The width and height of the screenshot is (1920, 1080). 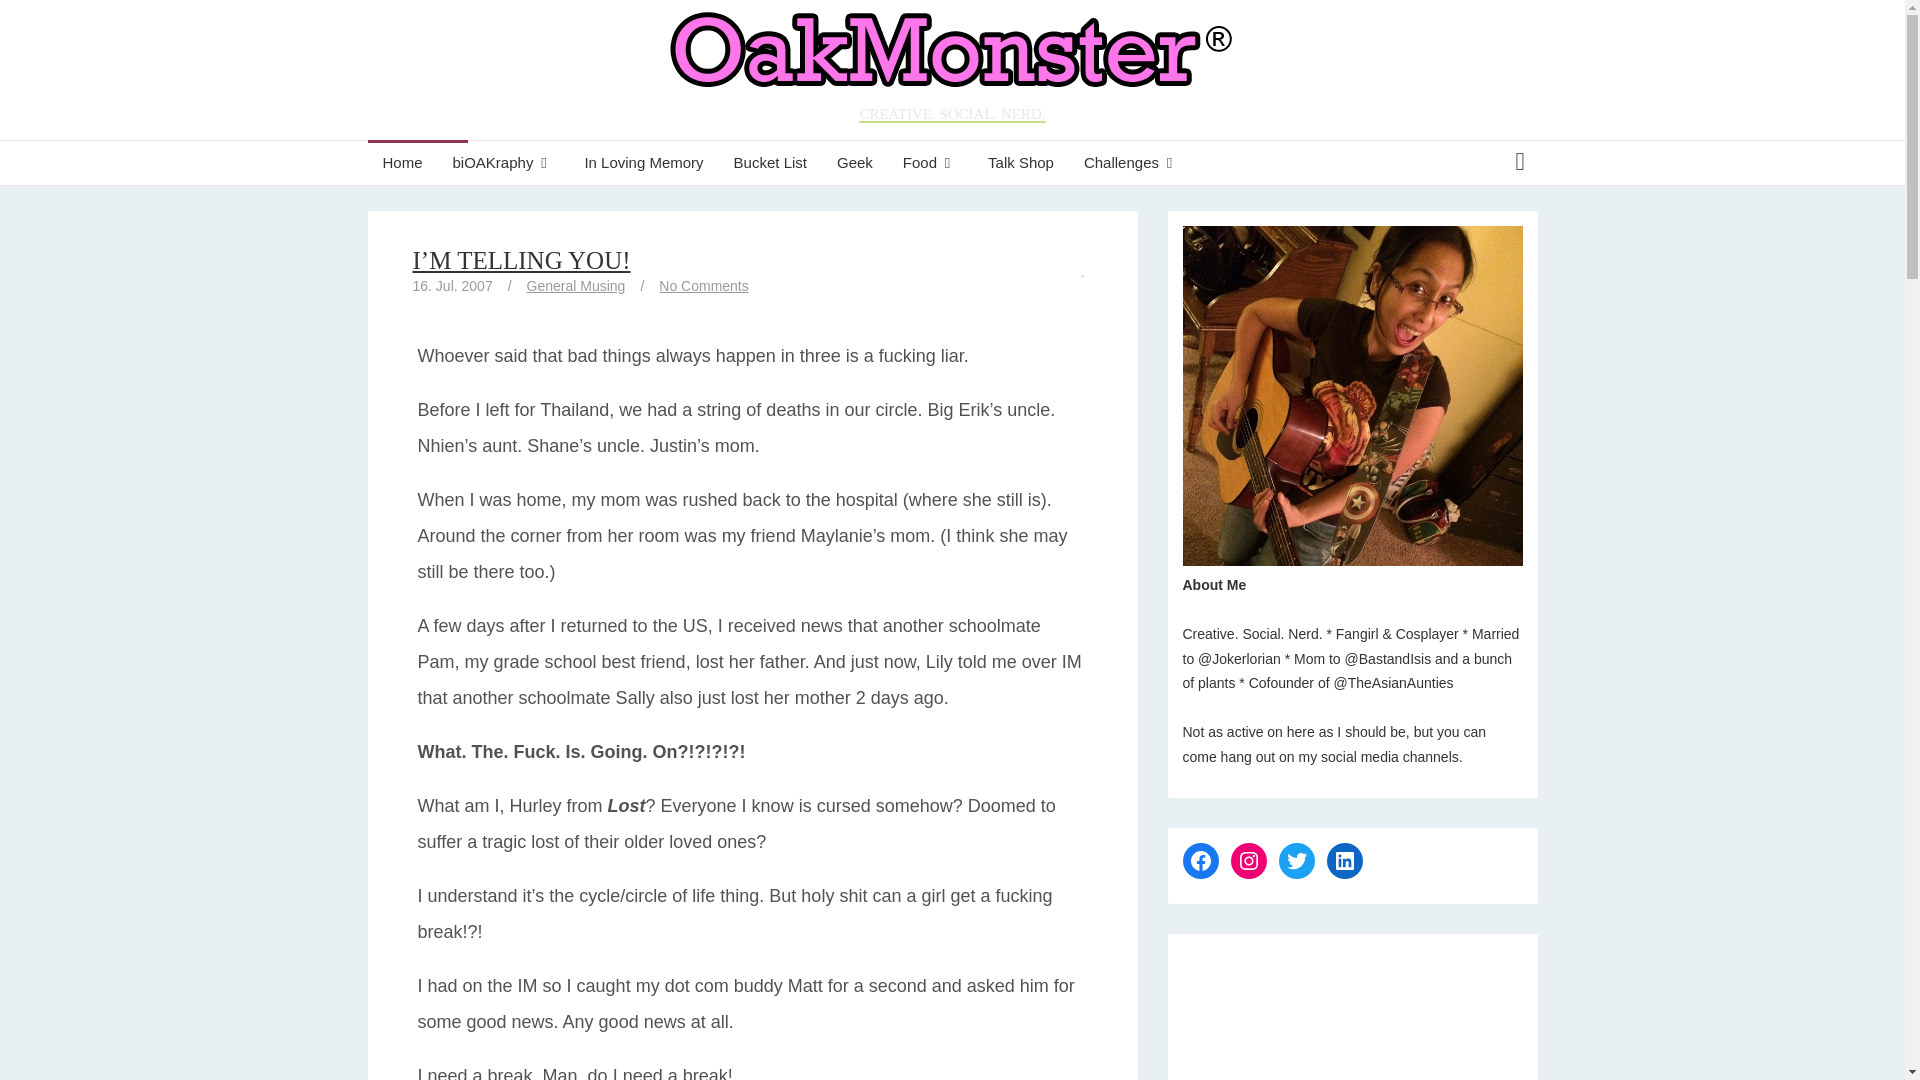 What do you see at coordinates (1132, 162) in the screenshot?
I see `Challenges` at bounding box center [1132, 162].